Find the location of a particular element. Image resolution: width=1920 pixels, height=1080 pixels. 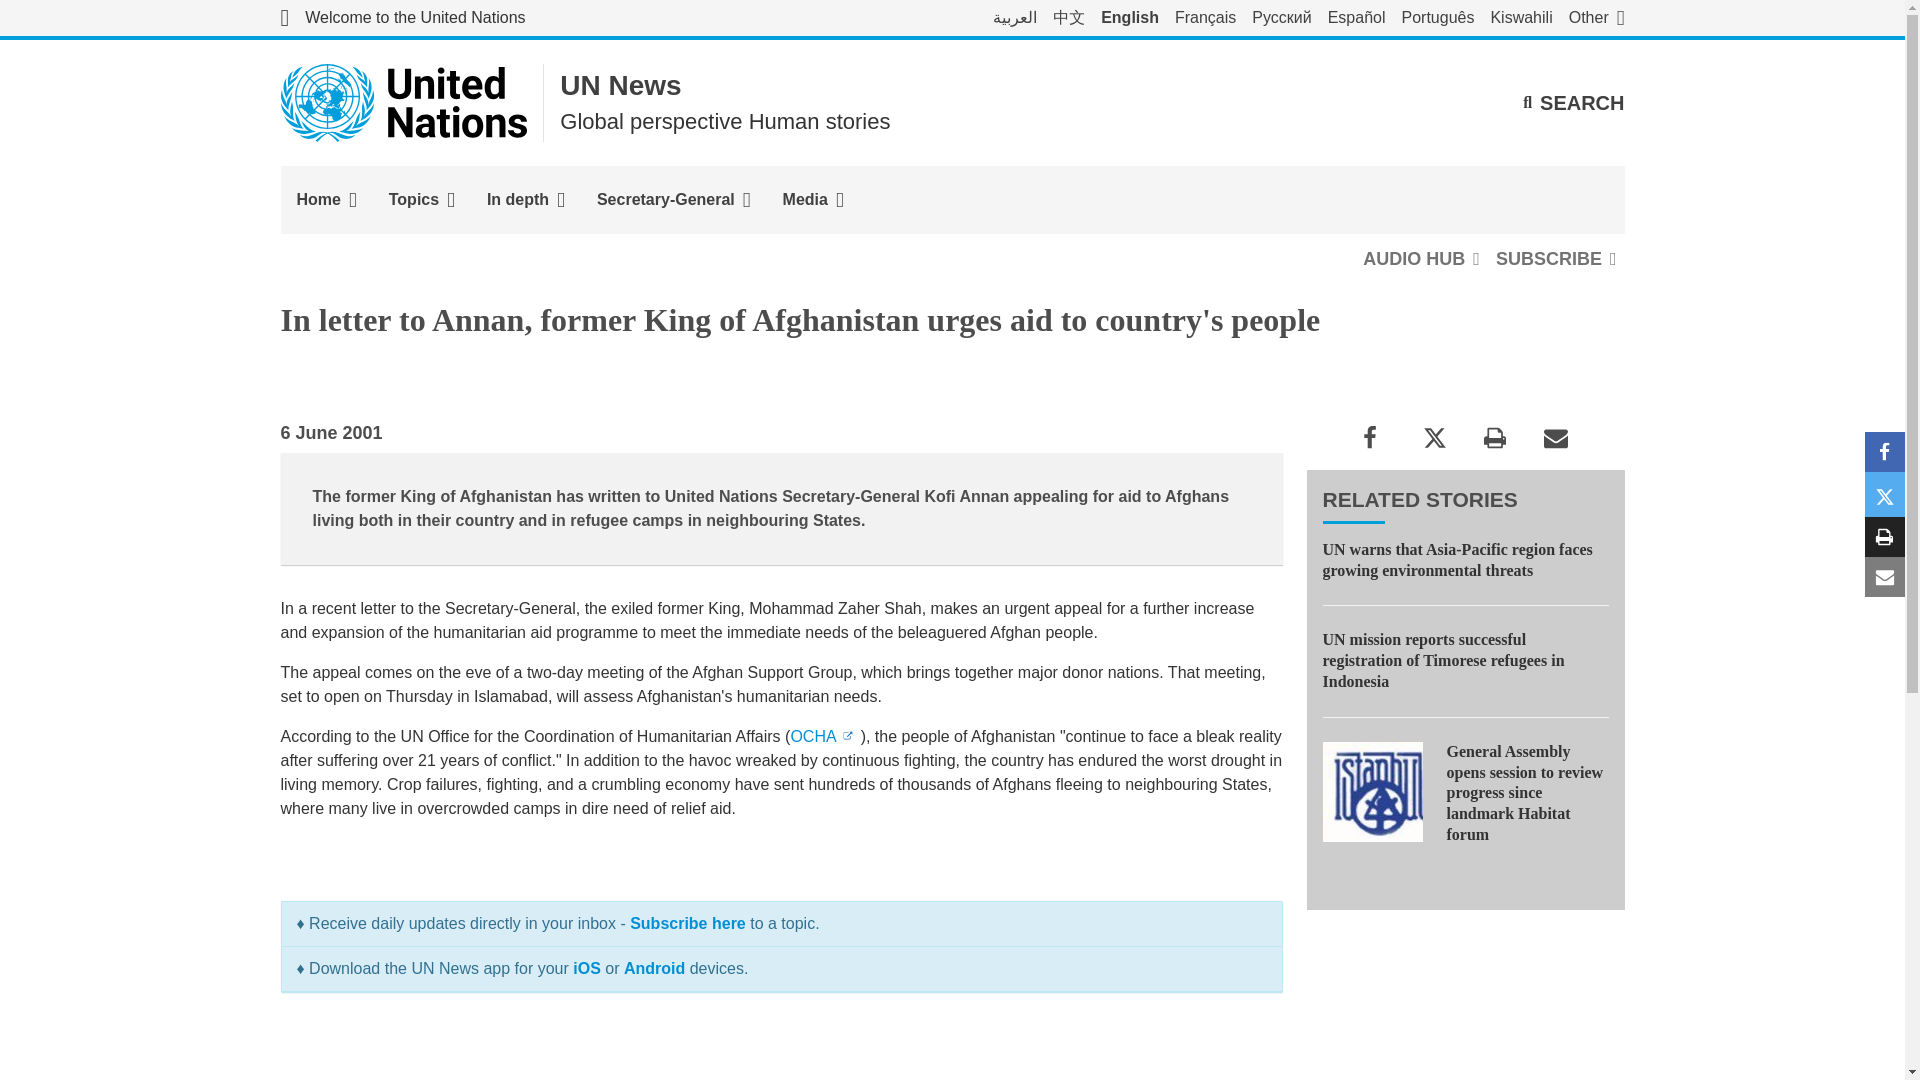

UN News is located at coordinates (620, 86).